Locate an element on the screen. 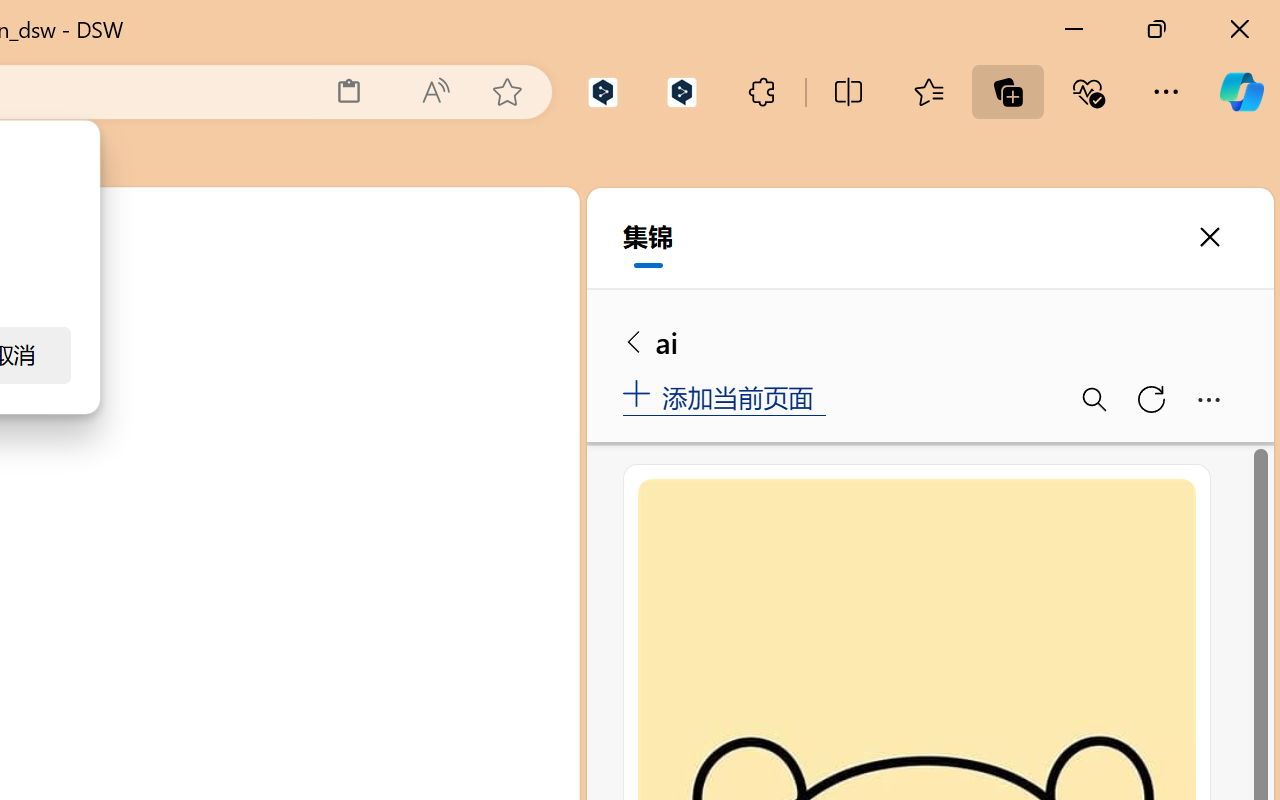 This screenshot has height=800, width=1280. Class: actions-container is located at coordinates (516, 358).